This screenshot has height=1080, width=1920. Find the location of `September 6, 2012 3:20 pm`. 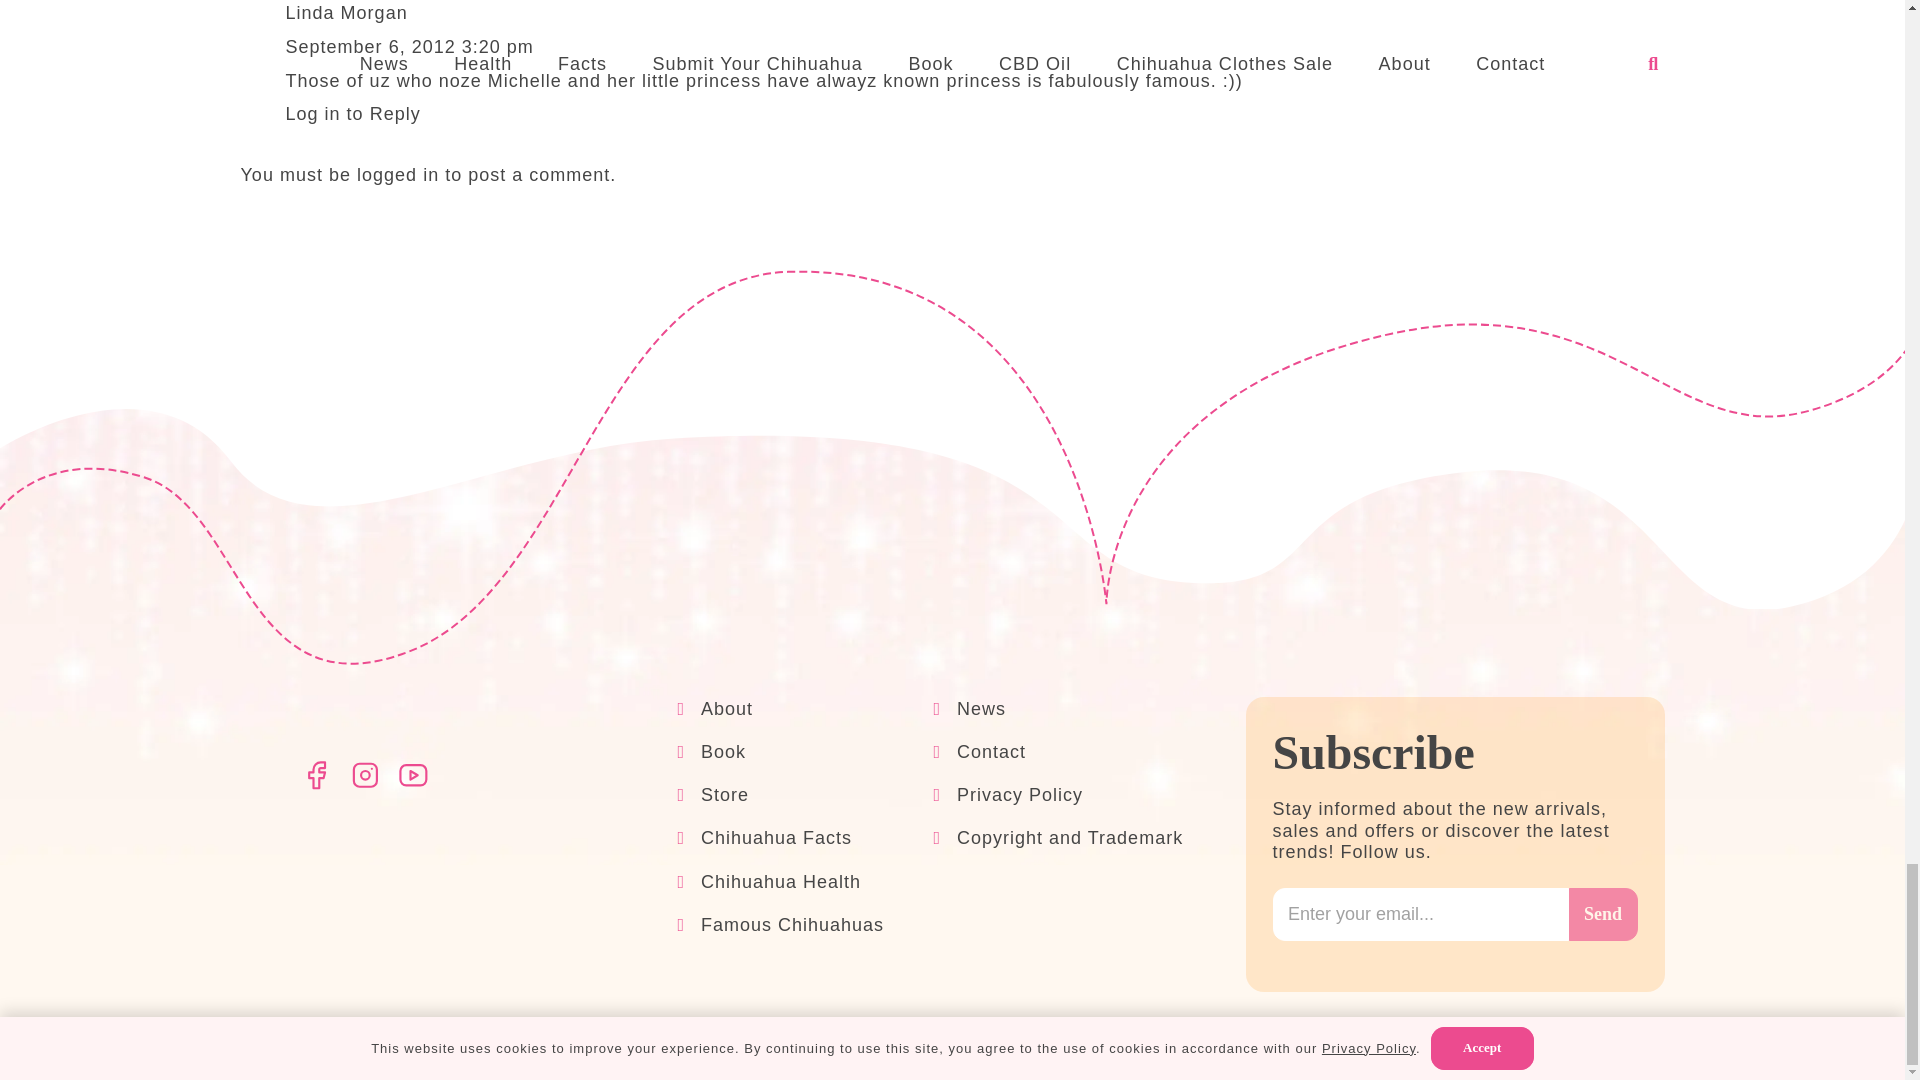

September 6, 2012 3:20 pm is located at coordinates (410, 46).